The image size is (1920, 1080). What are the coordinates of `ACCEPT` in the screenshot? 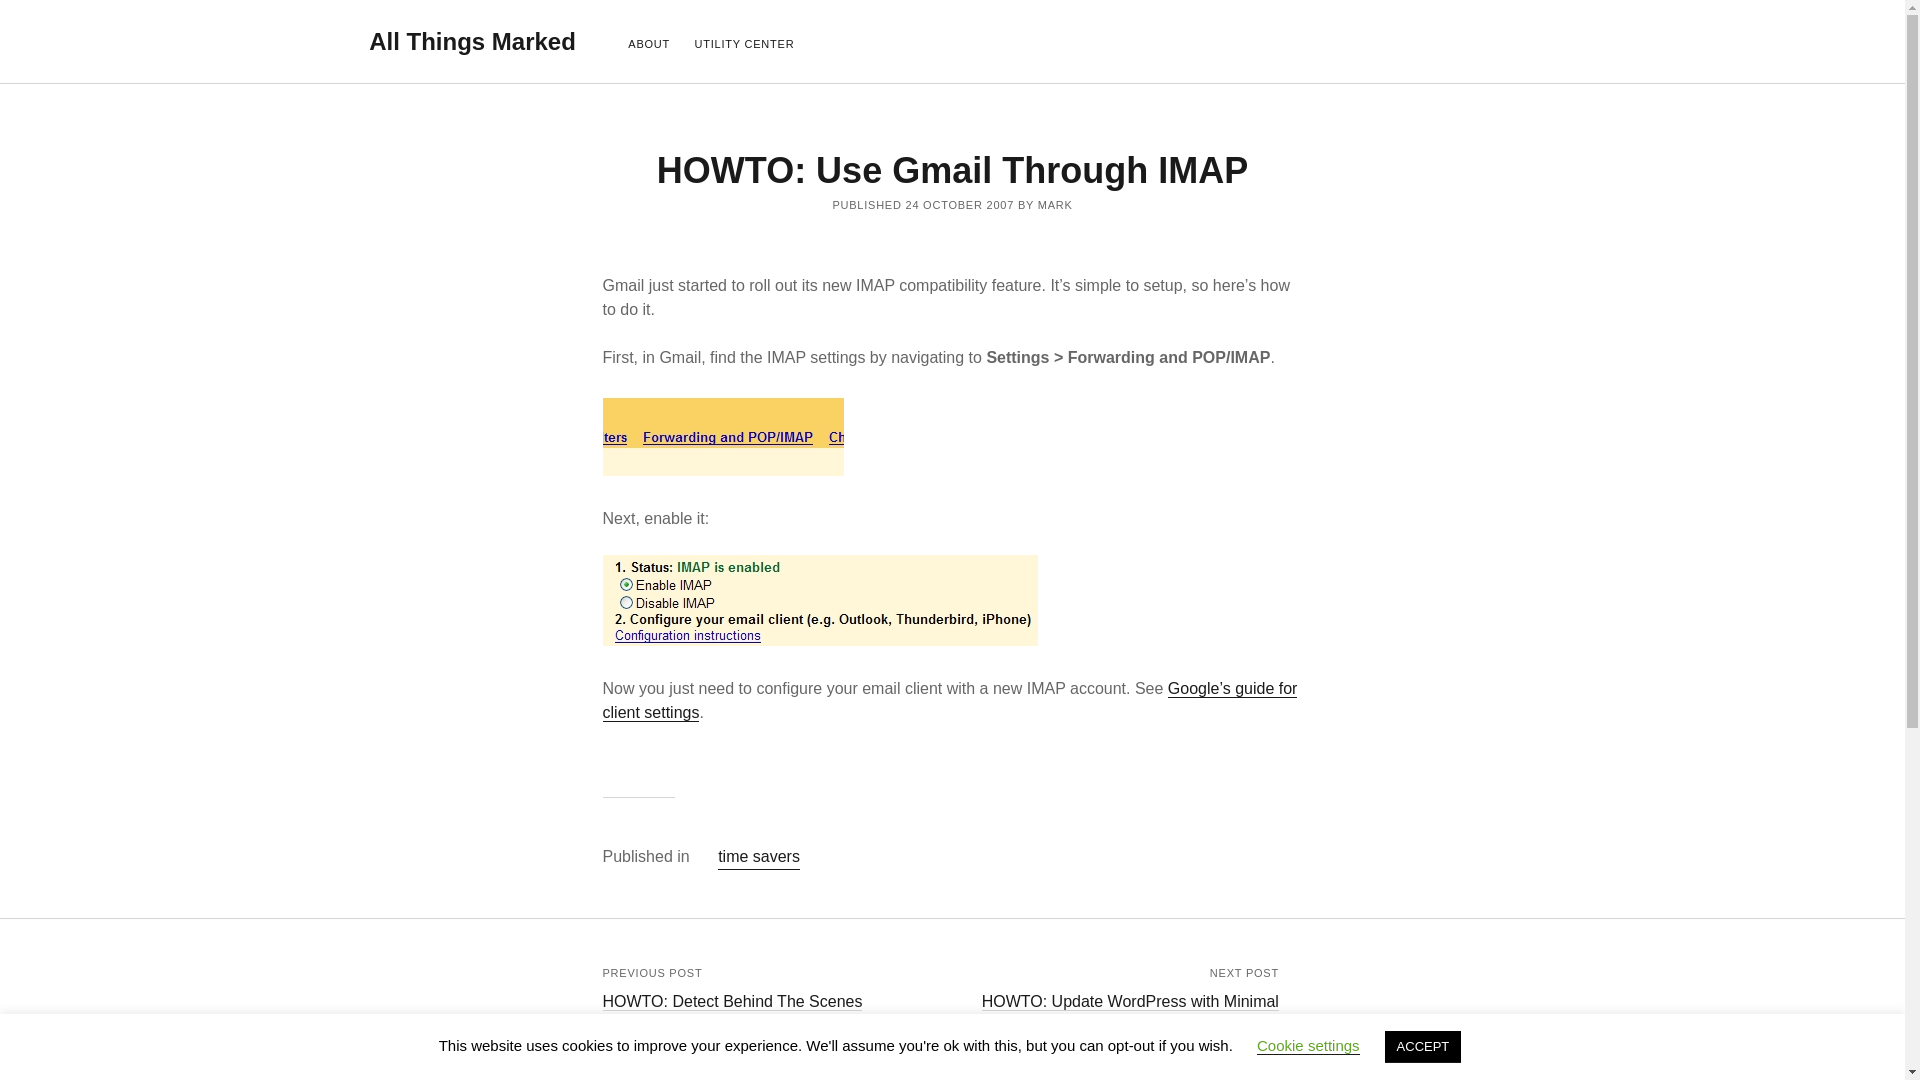 It's located at (1422, 1046).